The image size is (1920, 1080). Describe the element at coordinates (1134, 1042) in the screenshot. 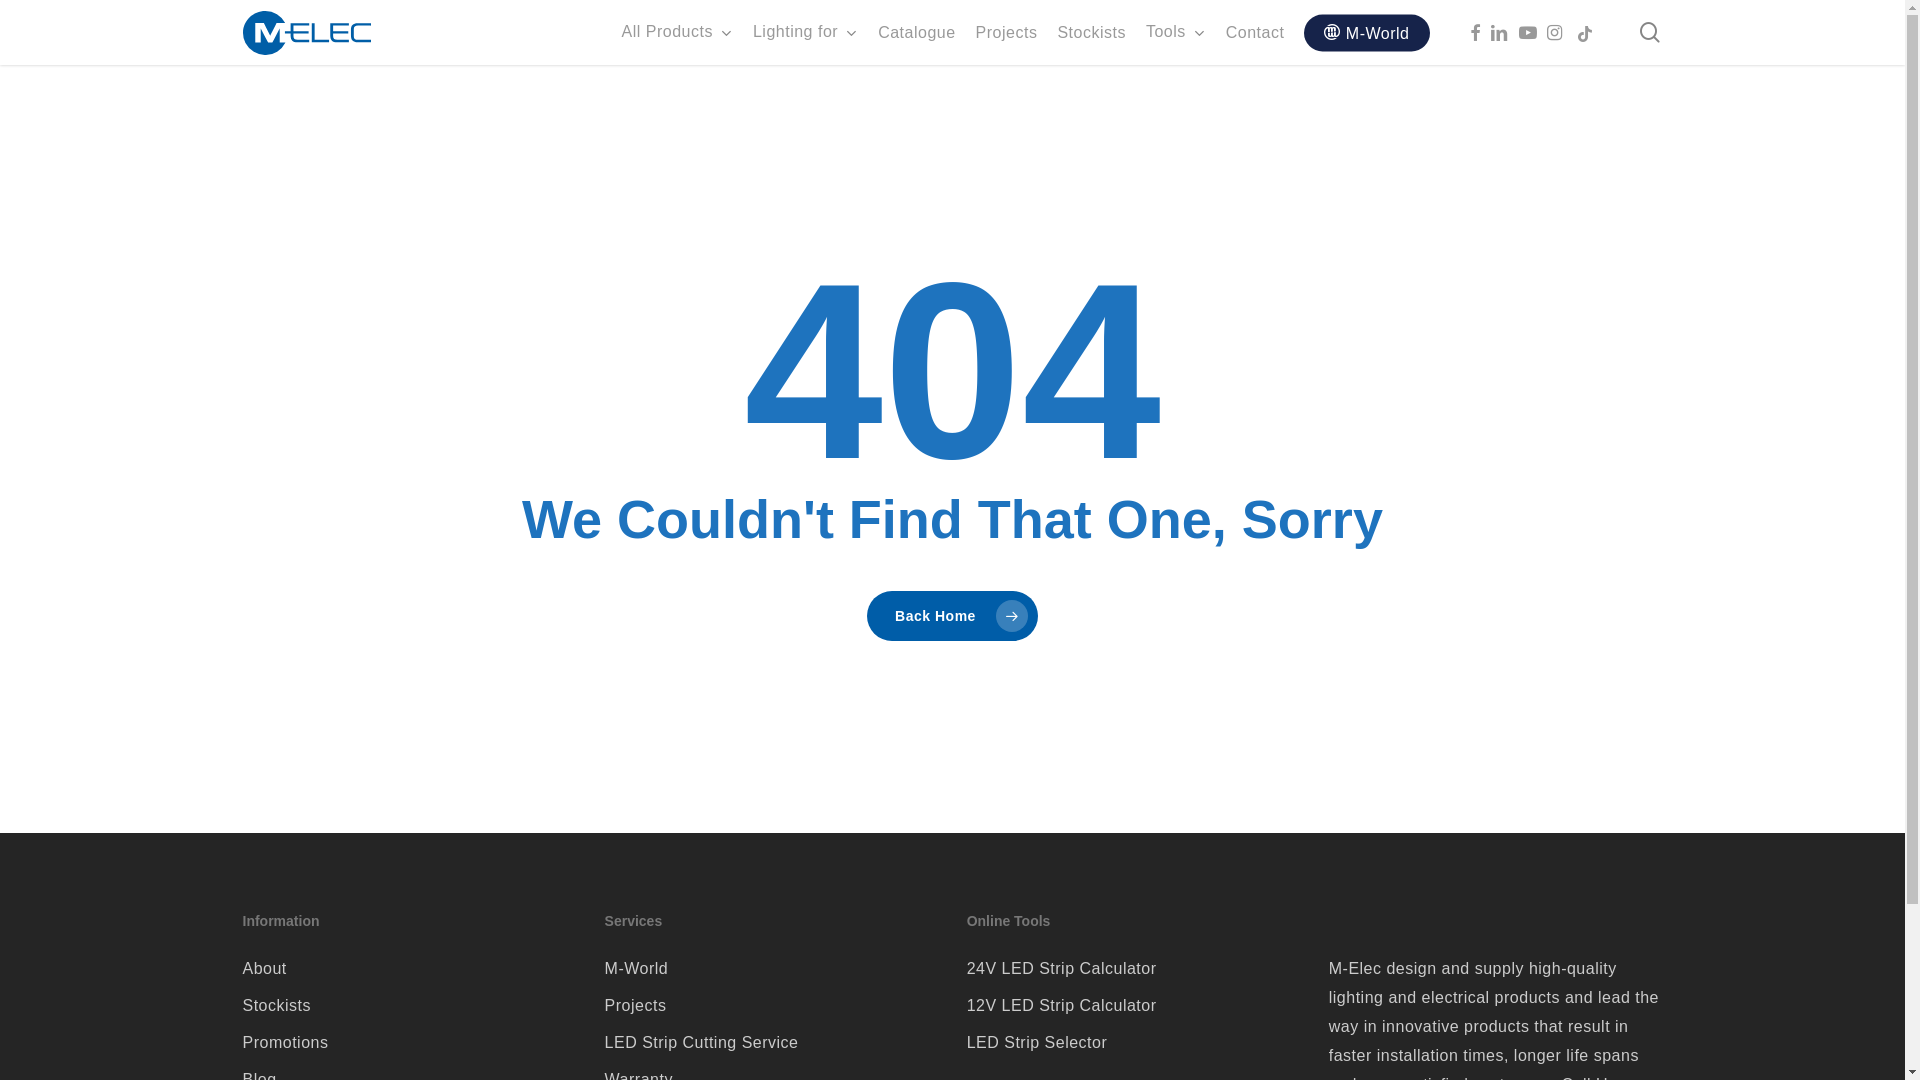

I see `LED Strip Selector` at that location.